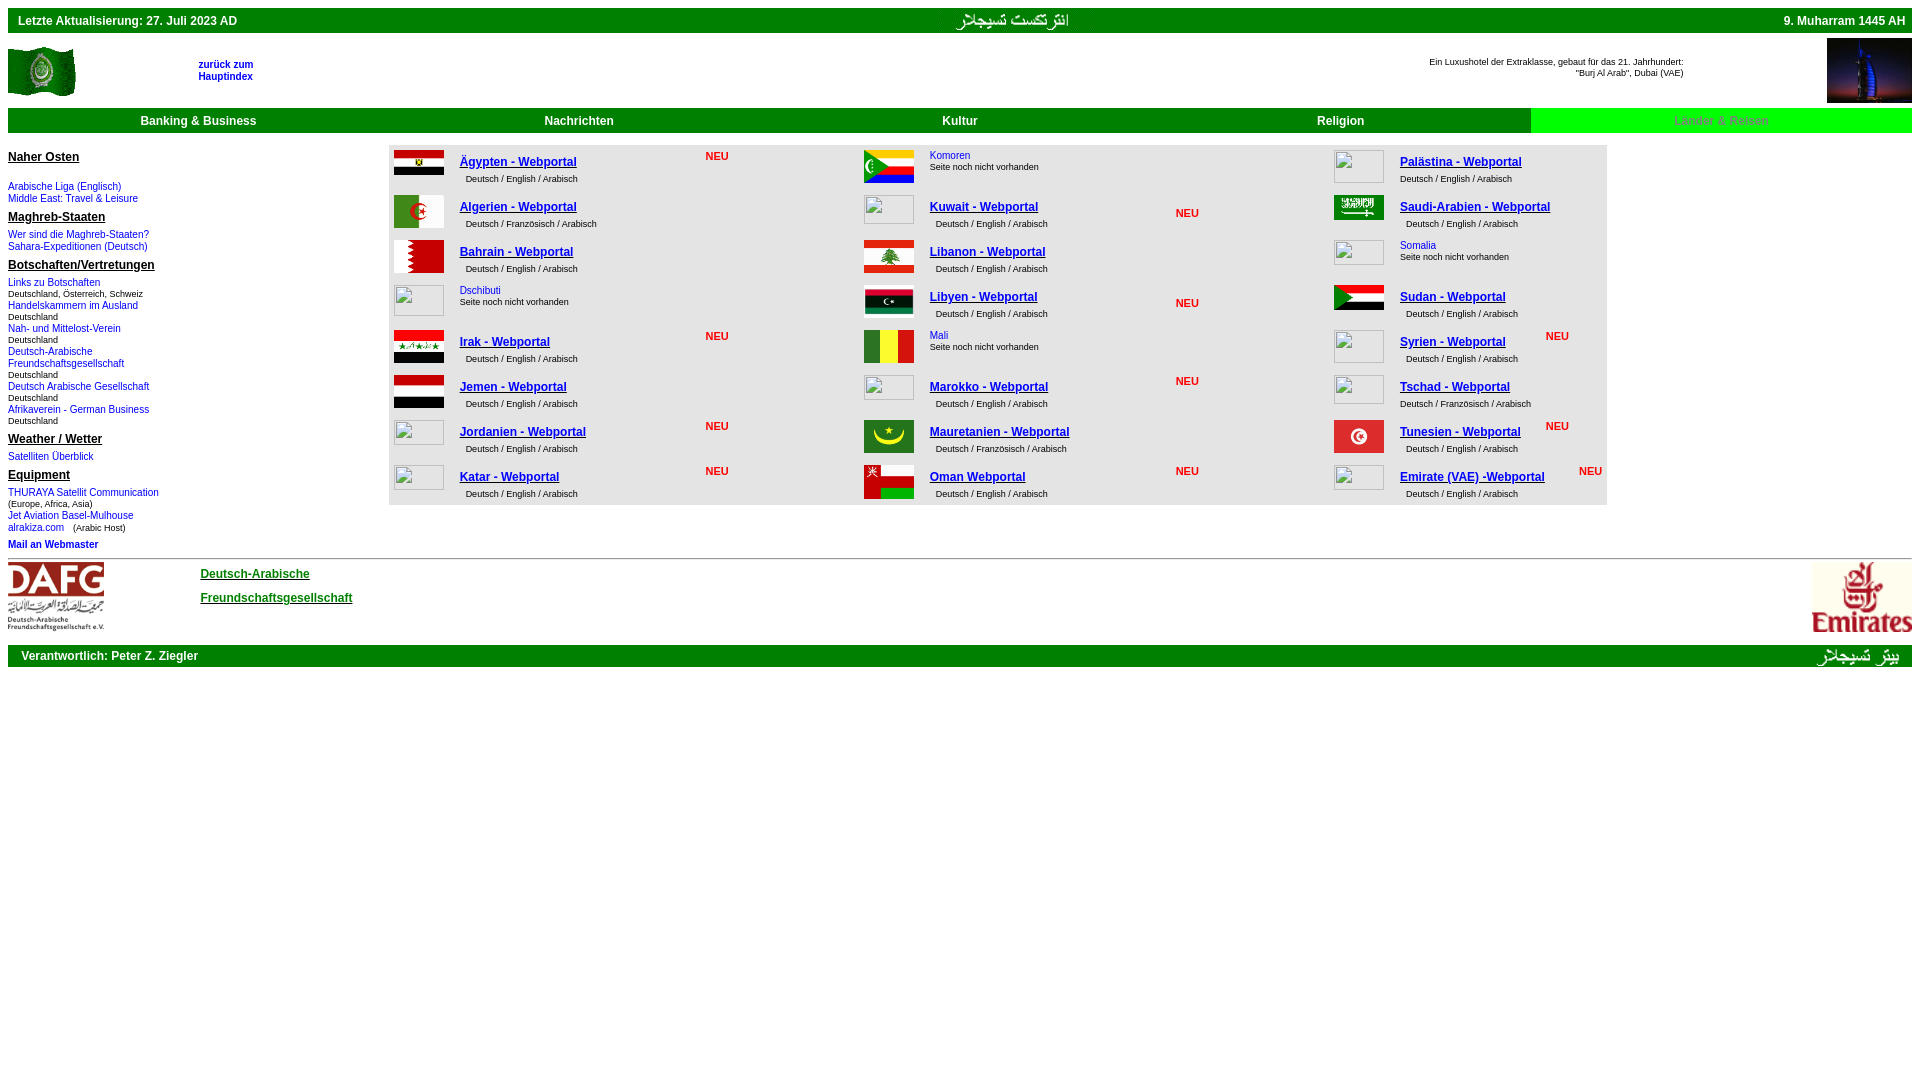 The width and height of the screenshot is (1920, 1080). I want to click on Handelskammern im Ausland, so click(73, 306).